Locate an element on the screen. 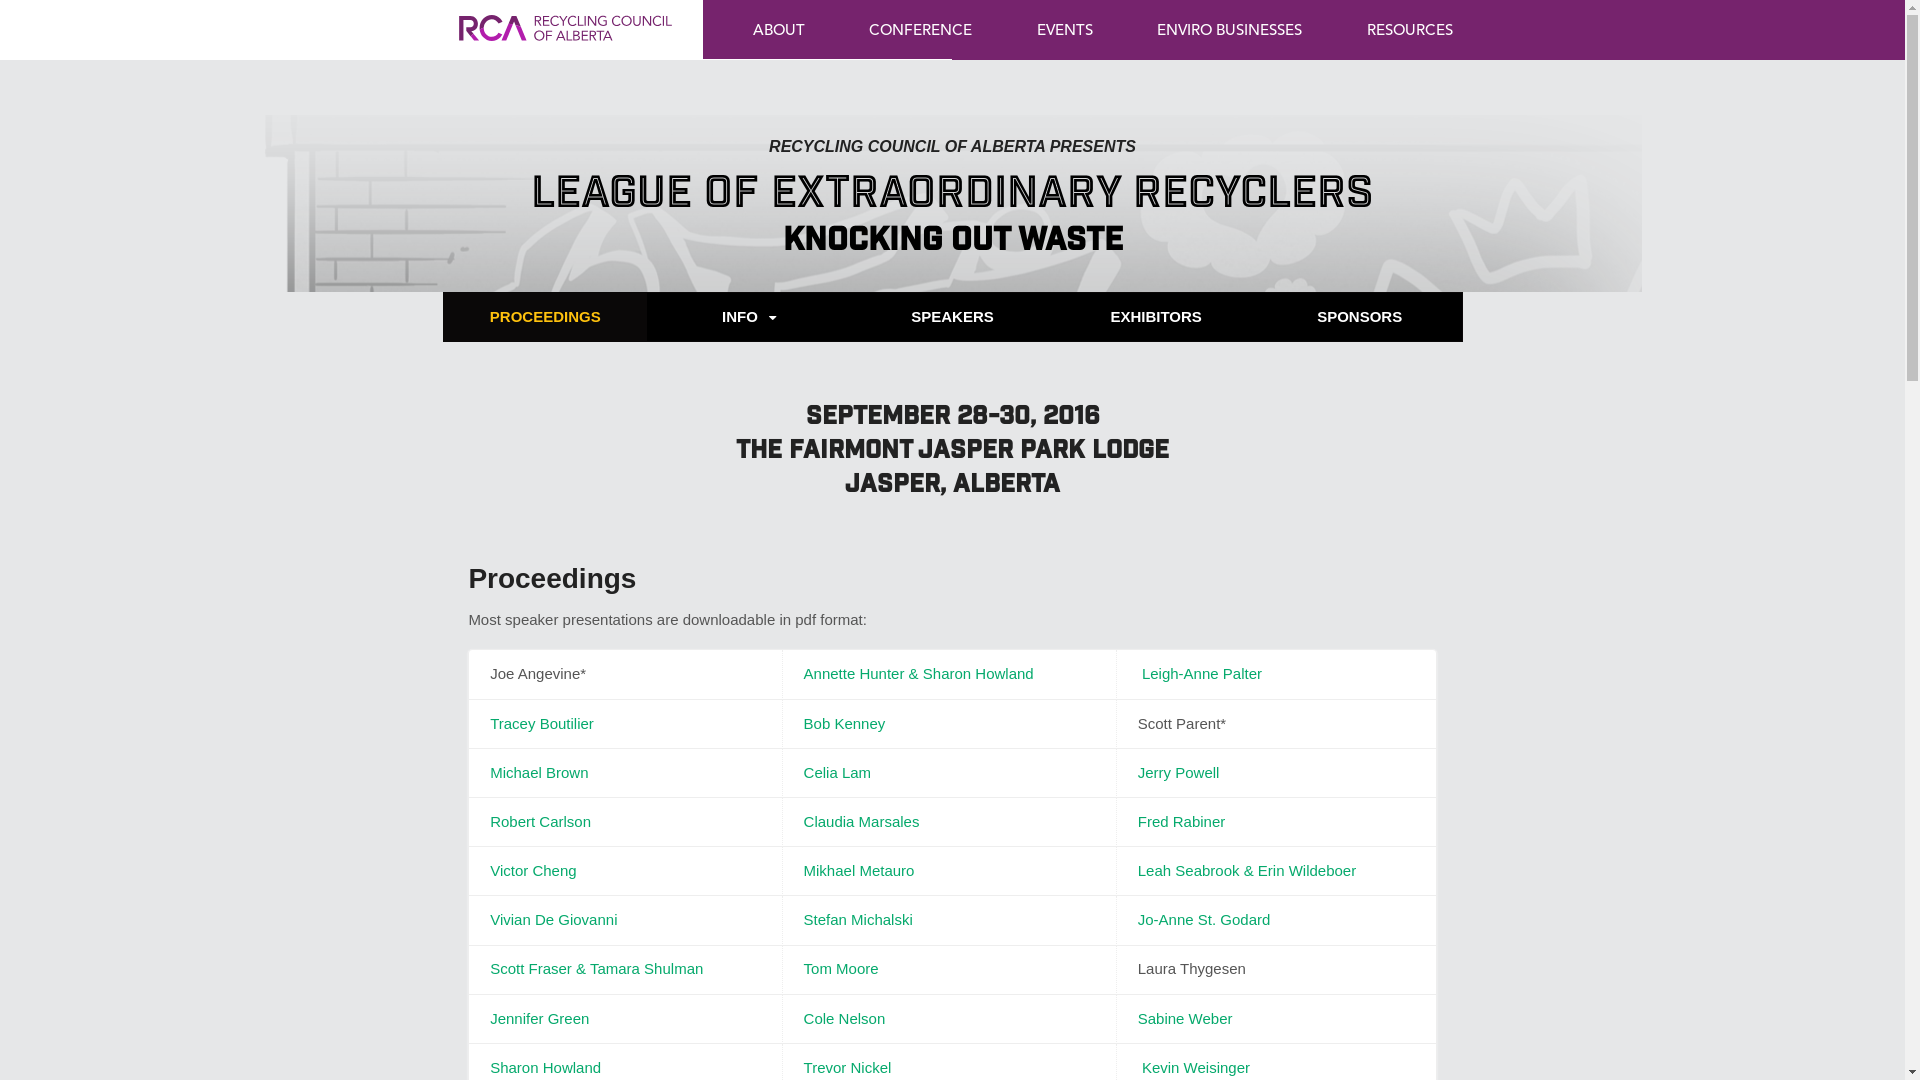 Image resolution: width=1920 pixels, height=1080 pixels. Trevor Nickel is located at coordinates (848, 1068).